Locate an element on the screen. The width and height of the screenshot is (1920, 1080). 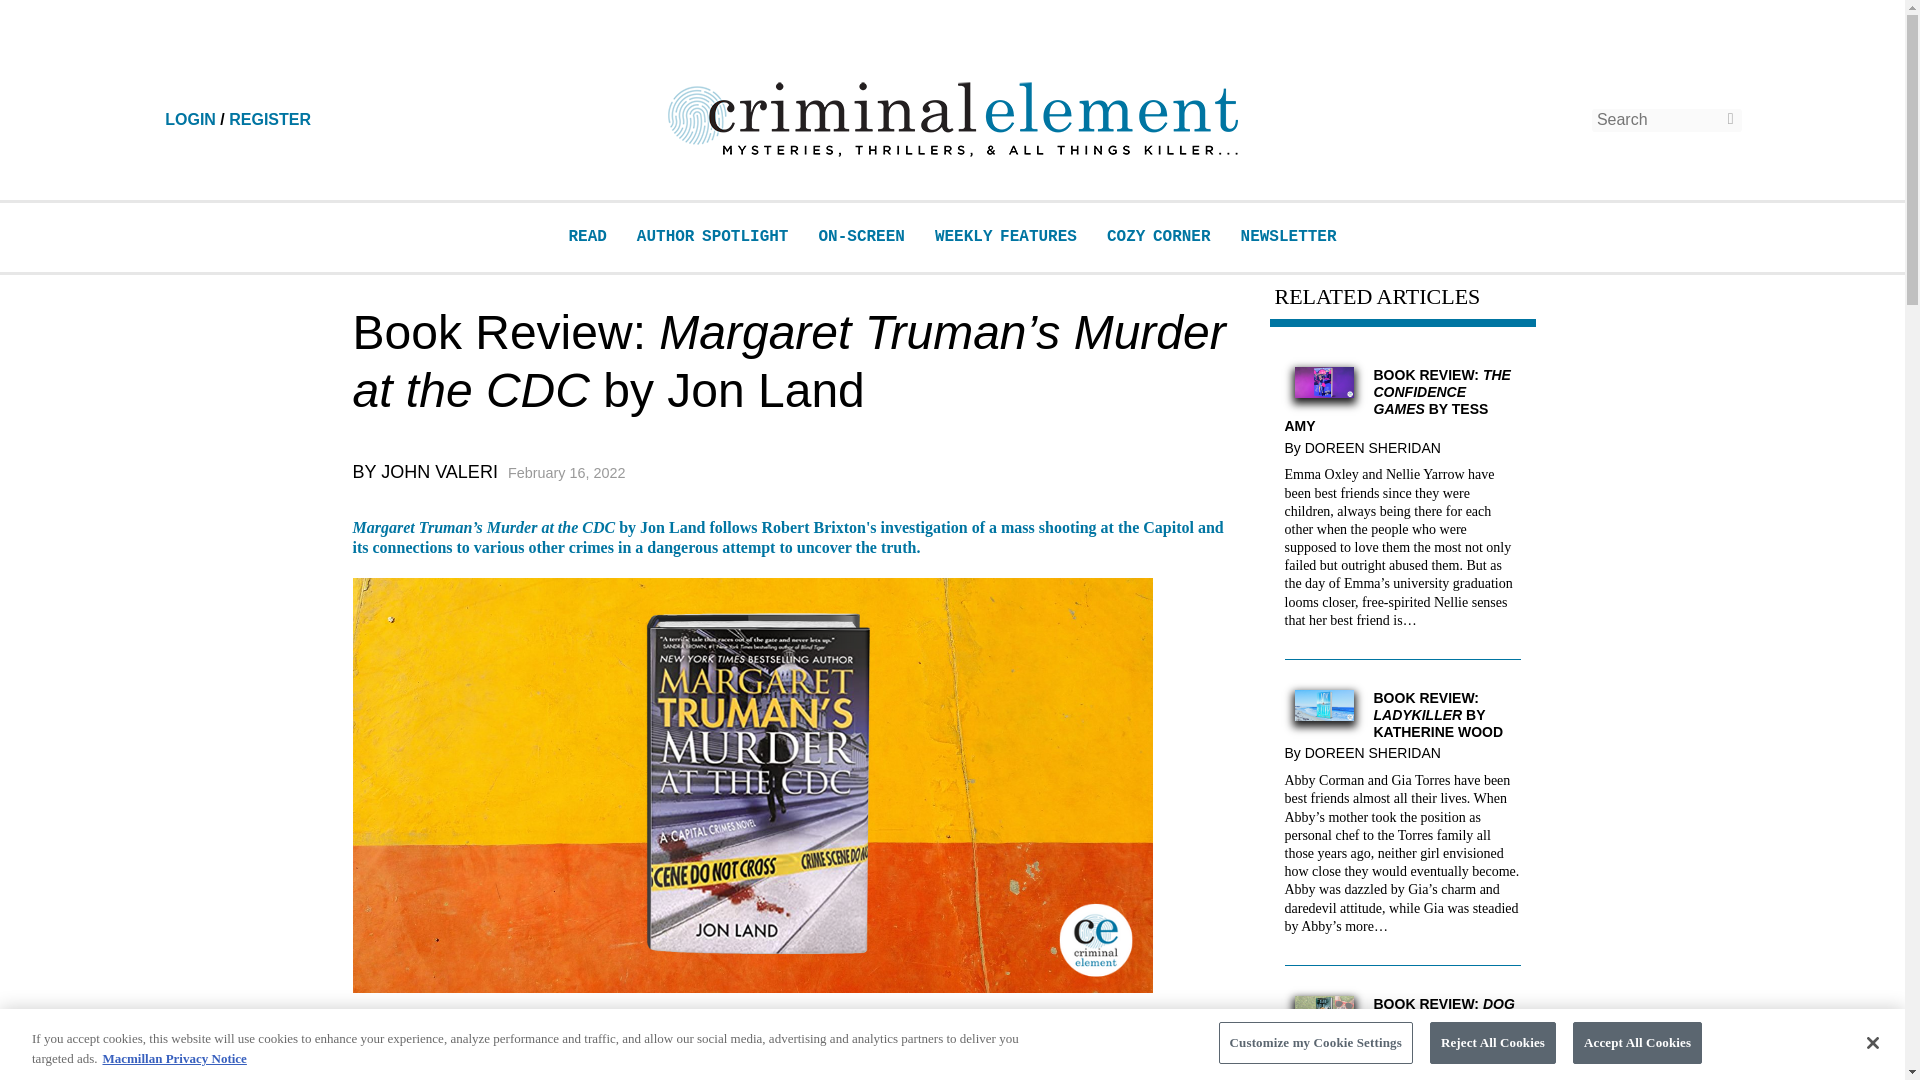
REGISTER is located at coordinates (270, 120).